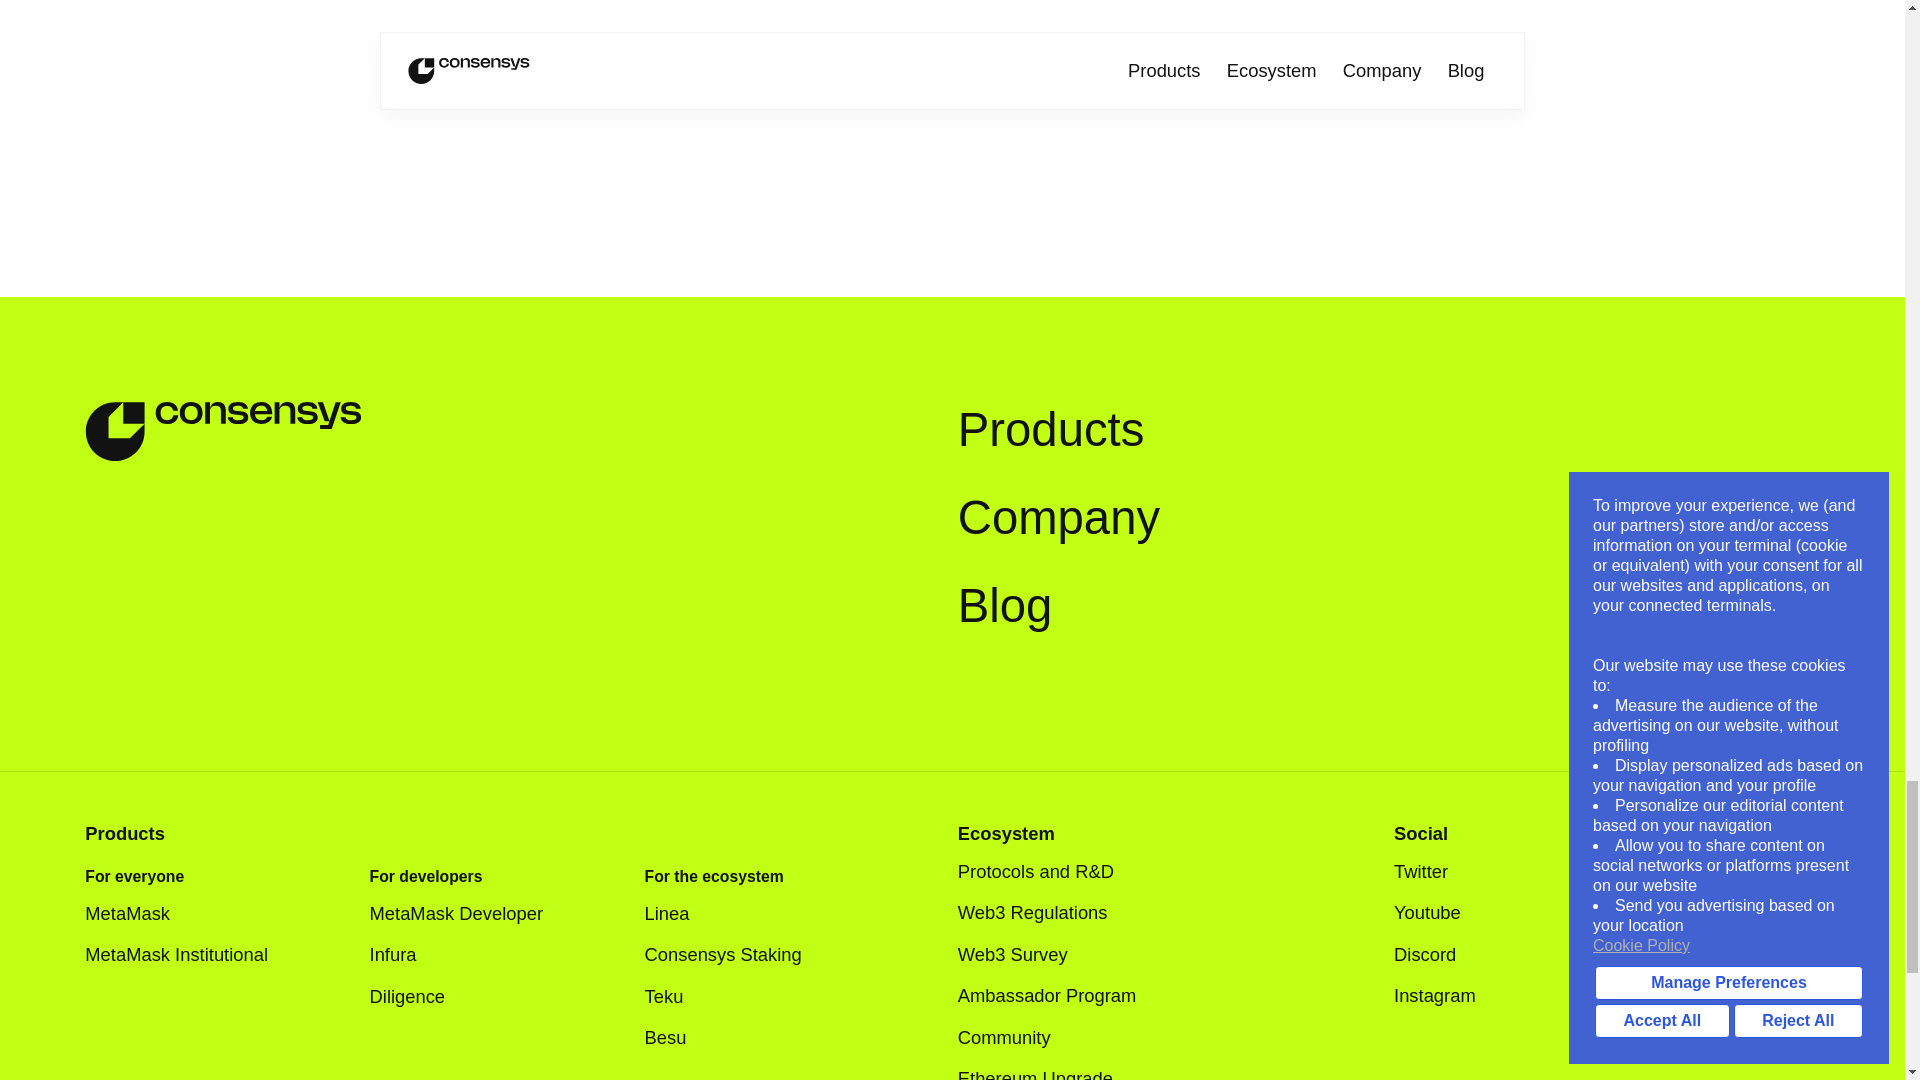 The width and height of the screenshot is (1920, 1080). I want to click on Company, so click(1058, 518).